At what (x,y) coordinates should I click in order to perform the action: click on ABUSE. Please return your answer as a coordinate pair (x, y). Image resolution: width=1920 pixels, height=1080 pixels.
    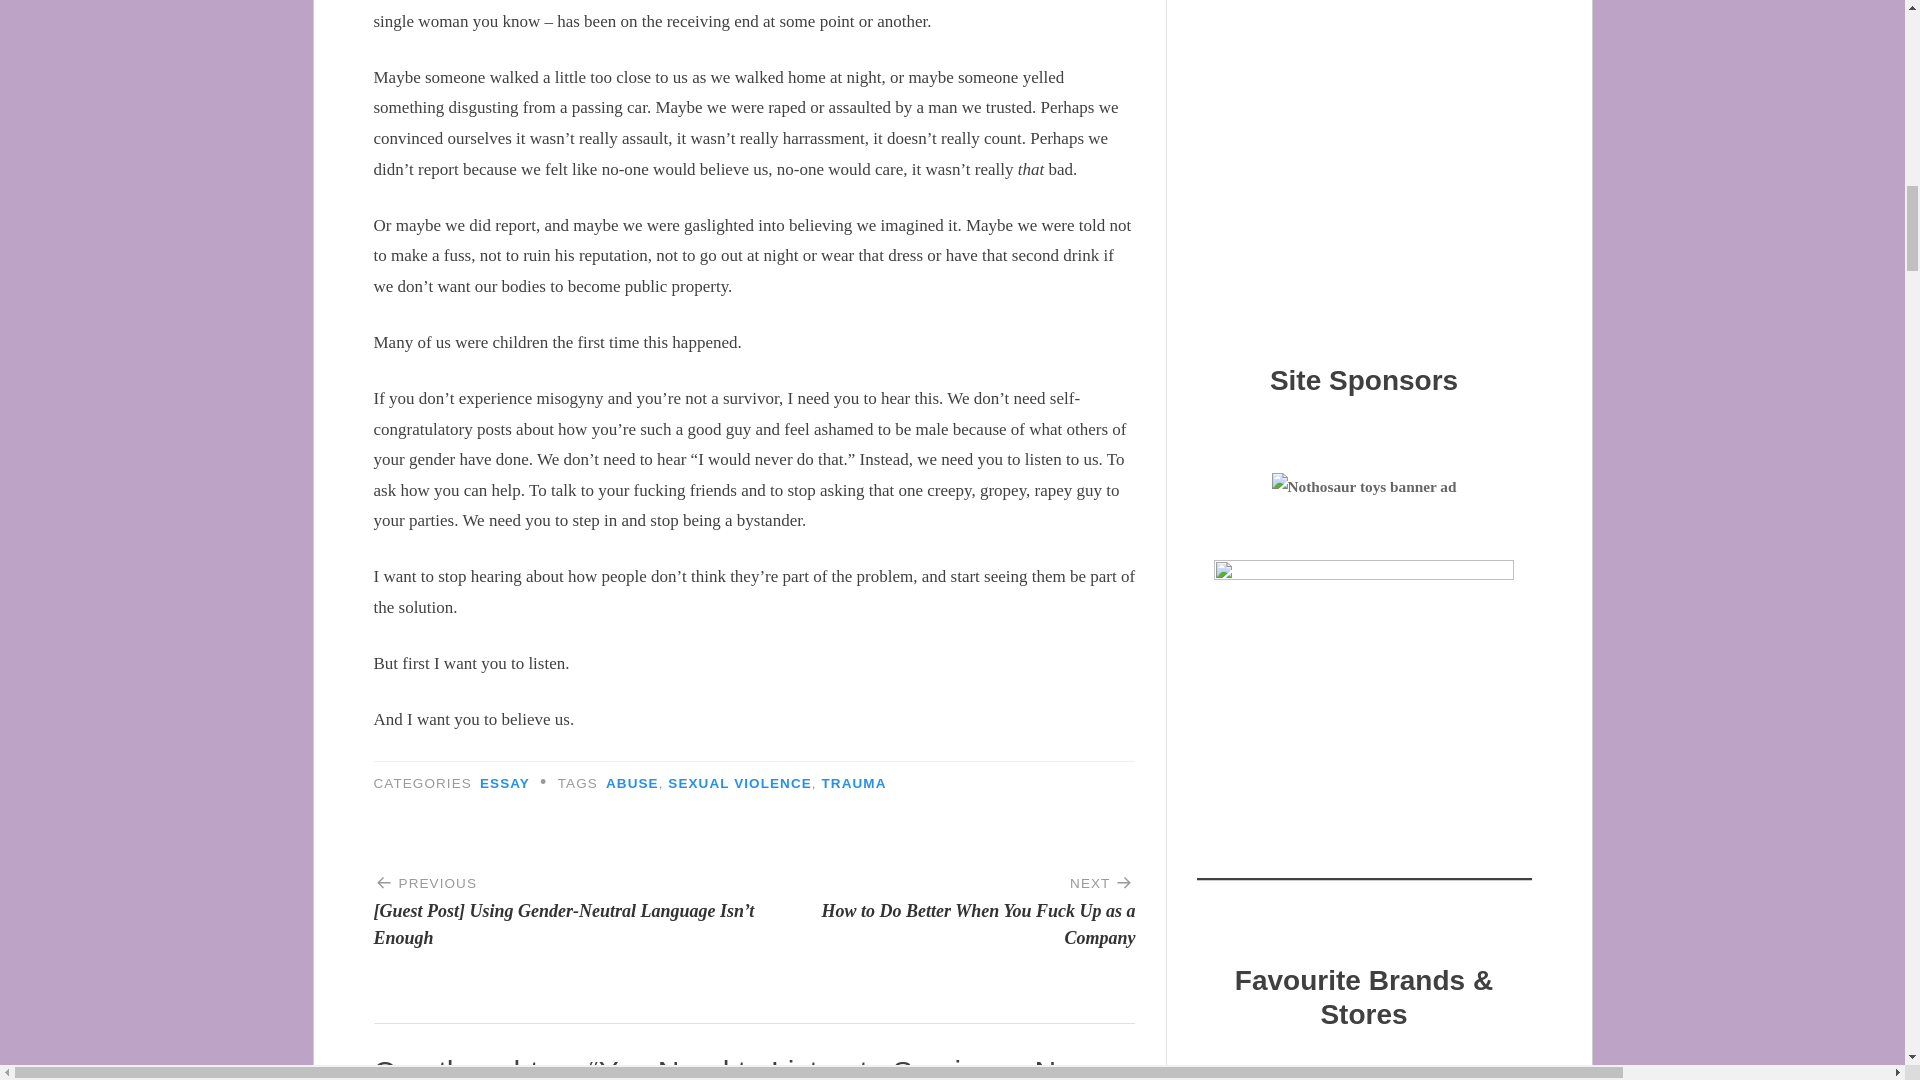
    Looking at the image, I should click on (632, 783).